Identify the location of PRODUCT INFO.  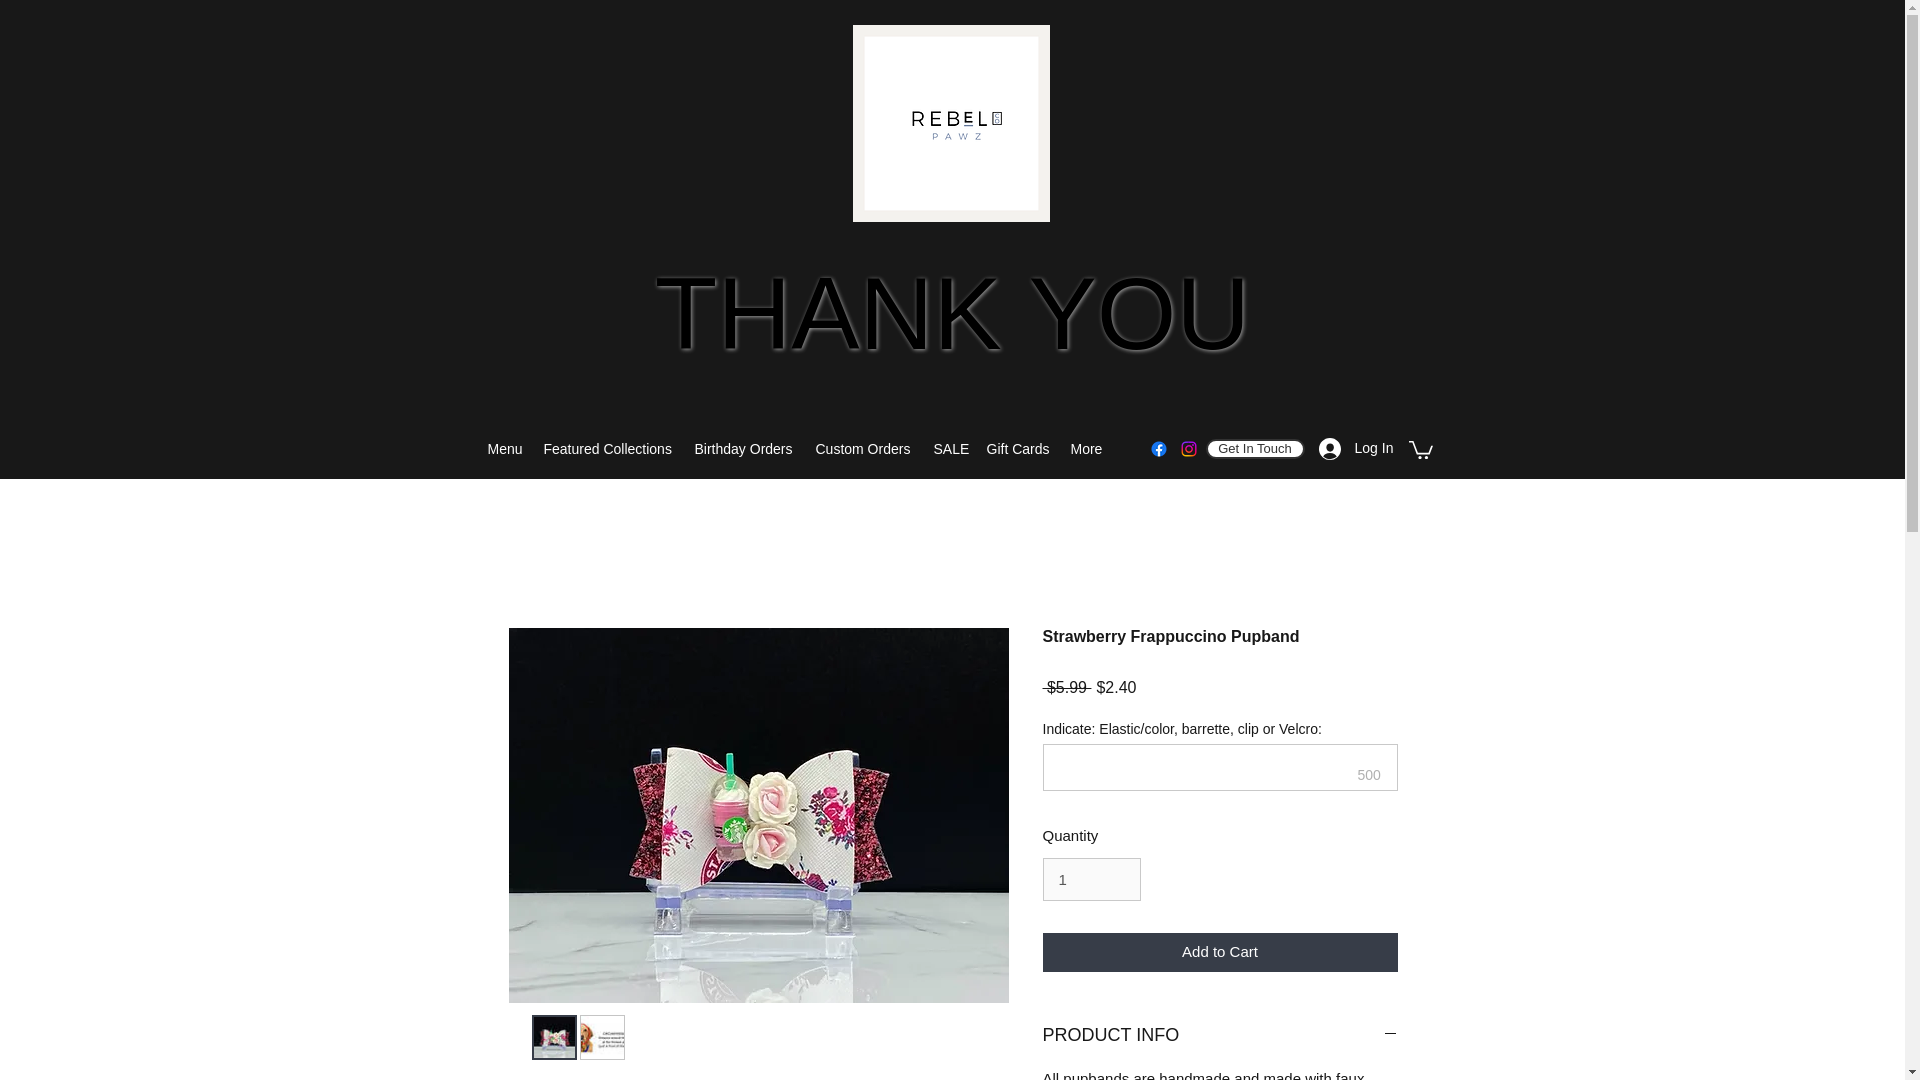
(1220, 1035).